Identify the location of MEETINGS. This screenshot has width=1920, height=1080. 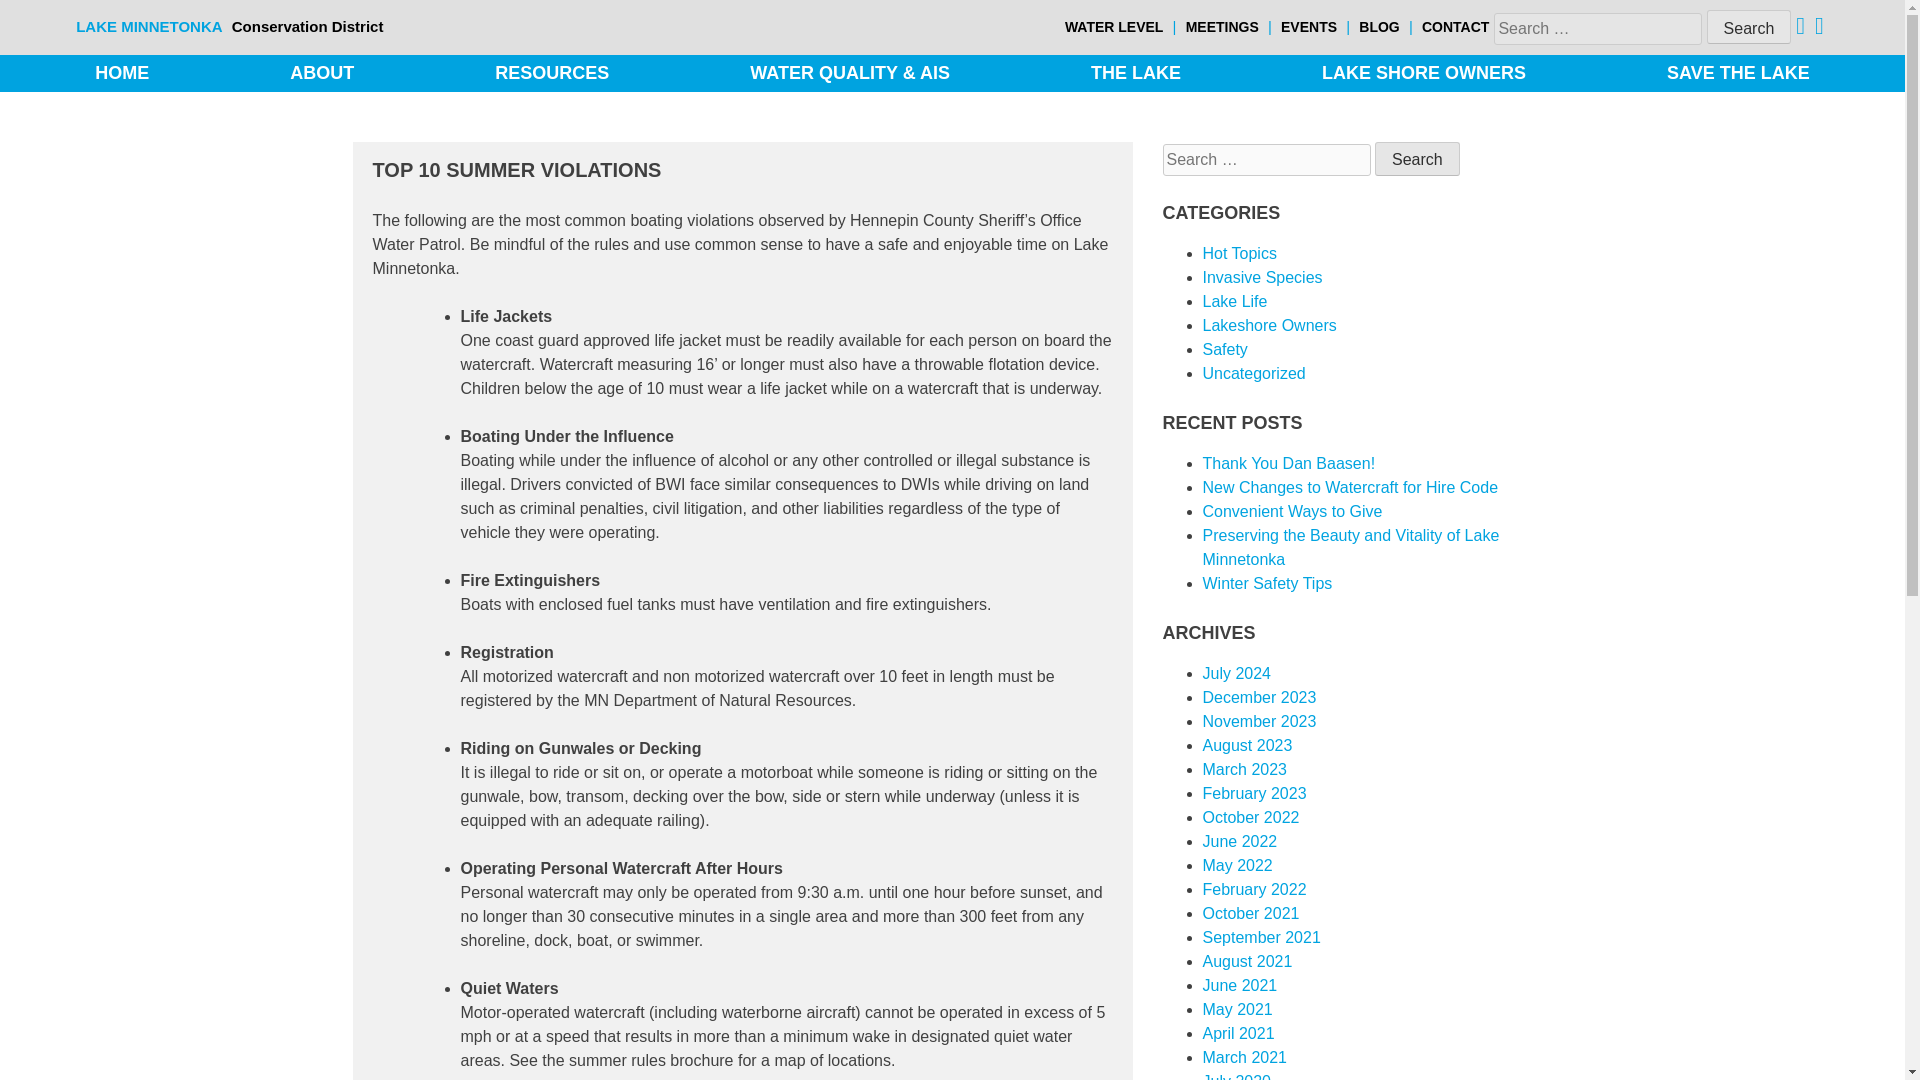
(1222, 26).